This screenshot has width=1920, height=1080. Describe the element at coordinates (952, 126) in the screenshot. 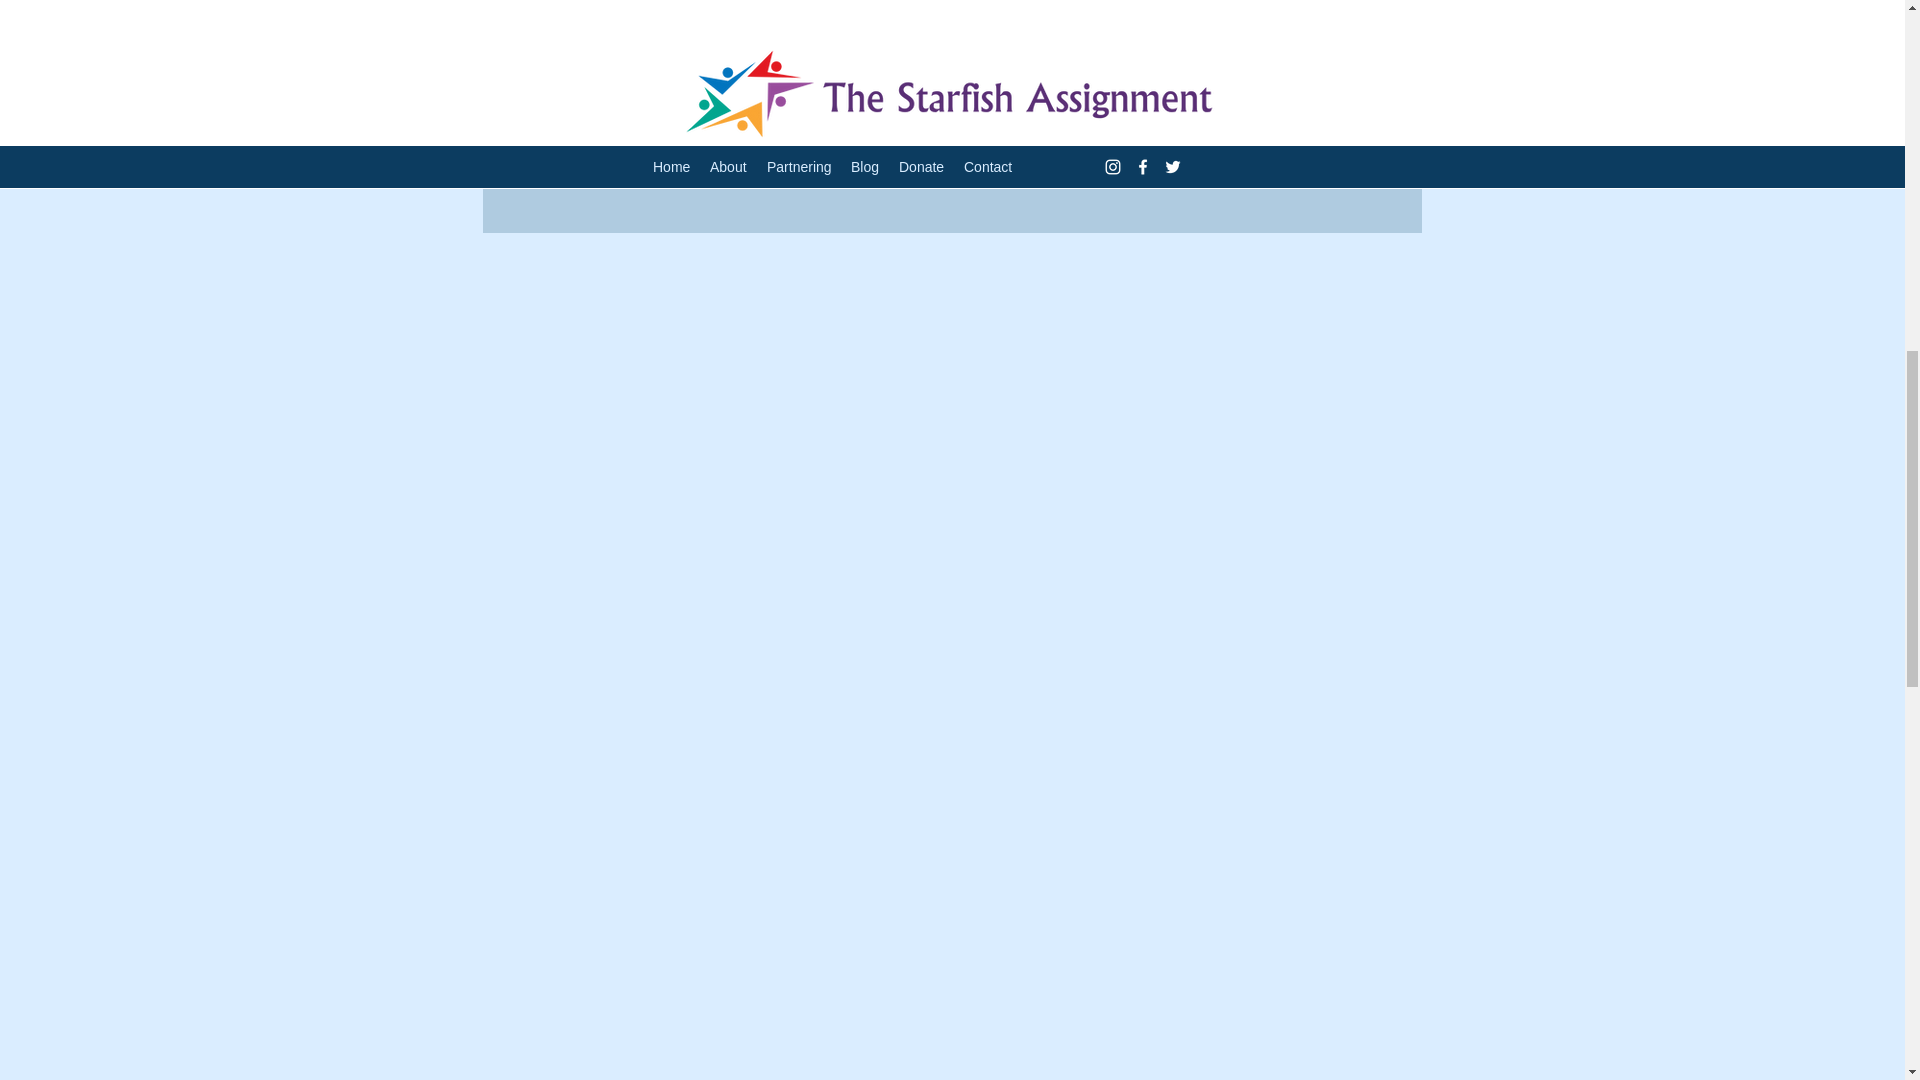

I see `Write a comment...` at that location.